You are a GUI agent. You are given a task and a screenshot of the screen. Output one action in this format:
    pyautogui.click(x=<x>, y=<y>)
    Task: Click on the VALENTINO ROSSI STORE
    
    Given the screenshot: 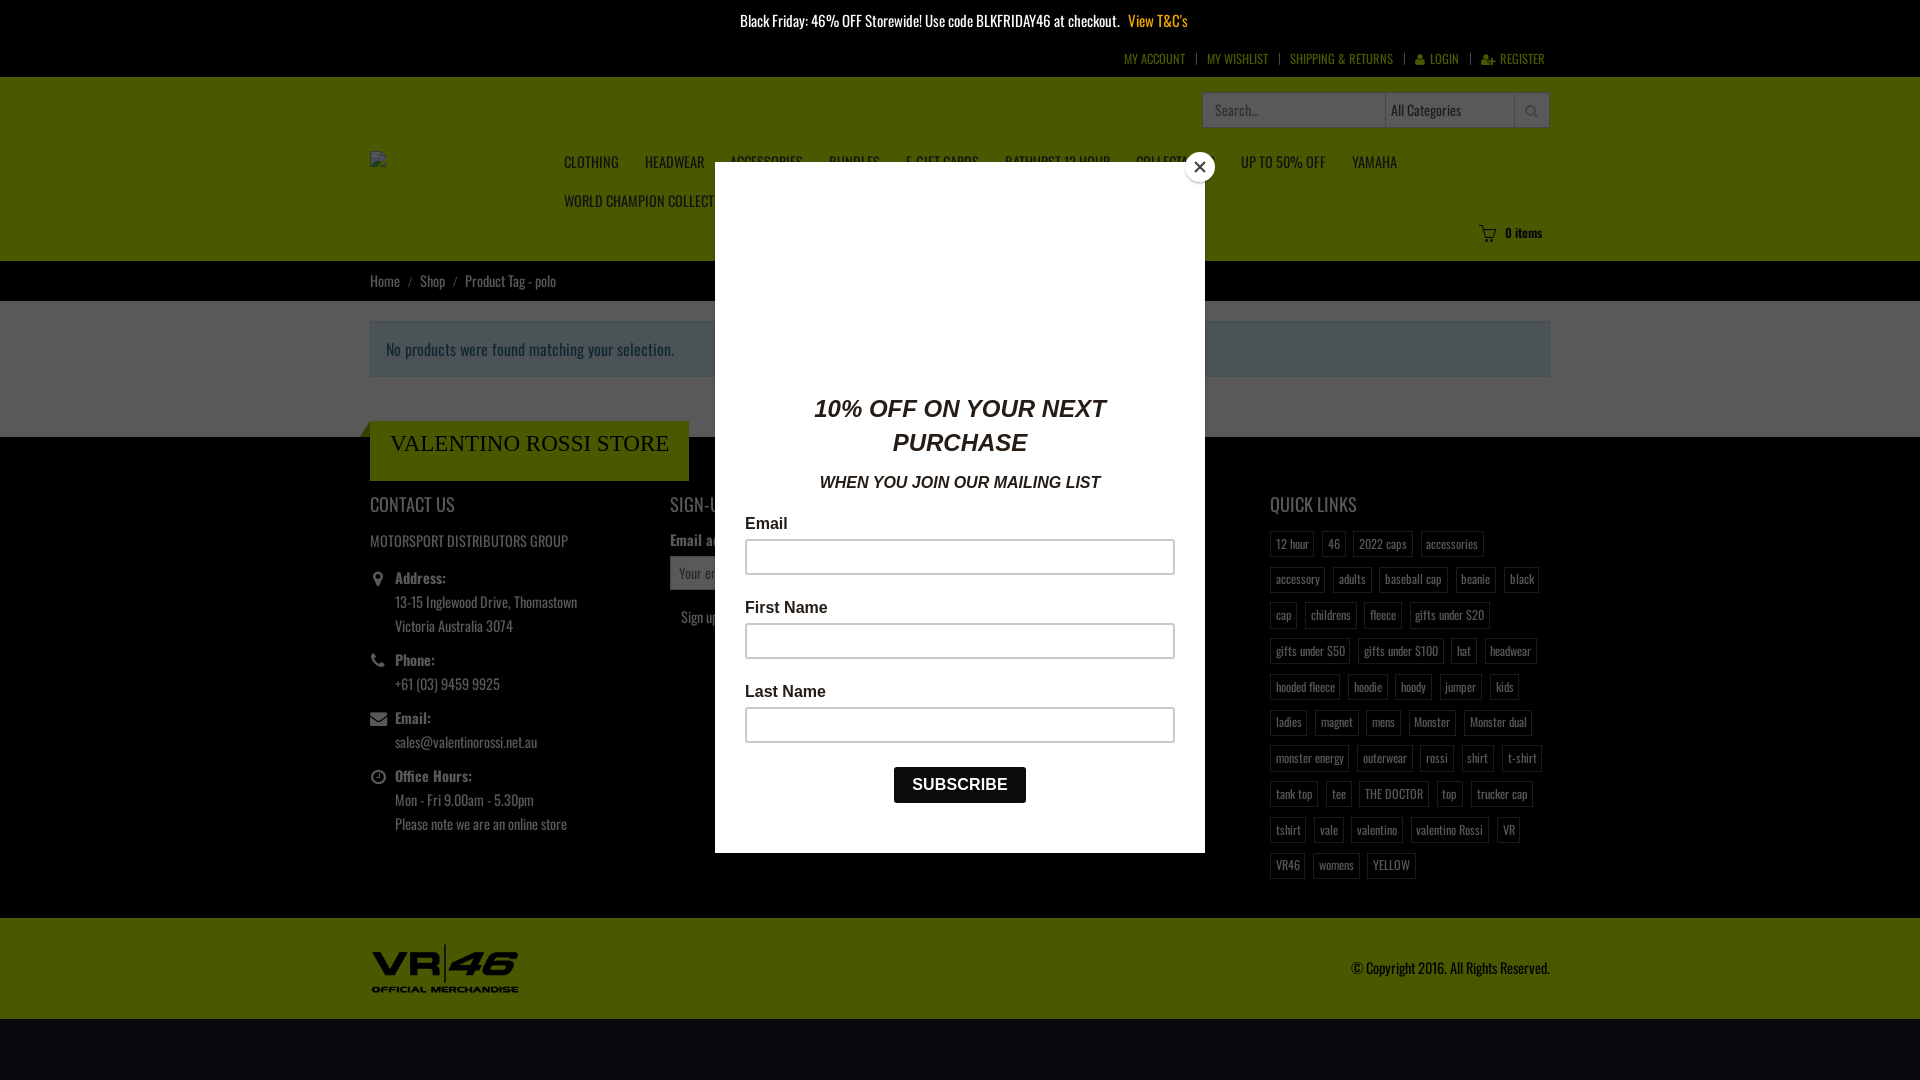 What is the action you would take?
    pyautogui.click(x=530, y=443)
    